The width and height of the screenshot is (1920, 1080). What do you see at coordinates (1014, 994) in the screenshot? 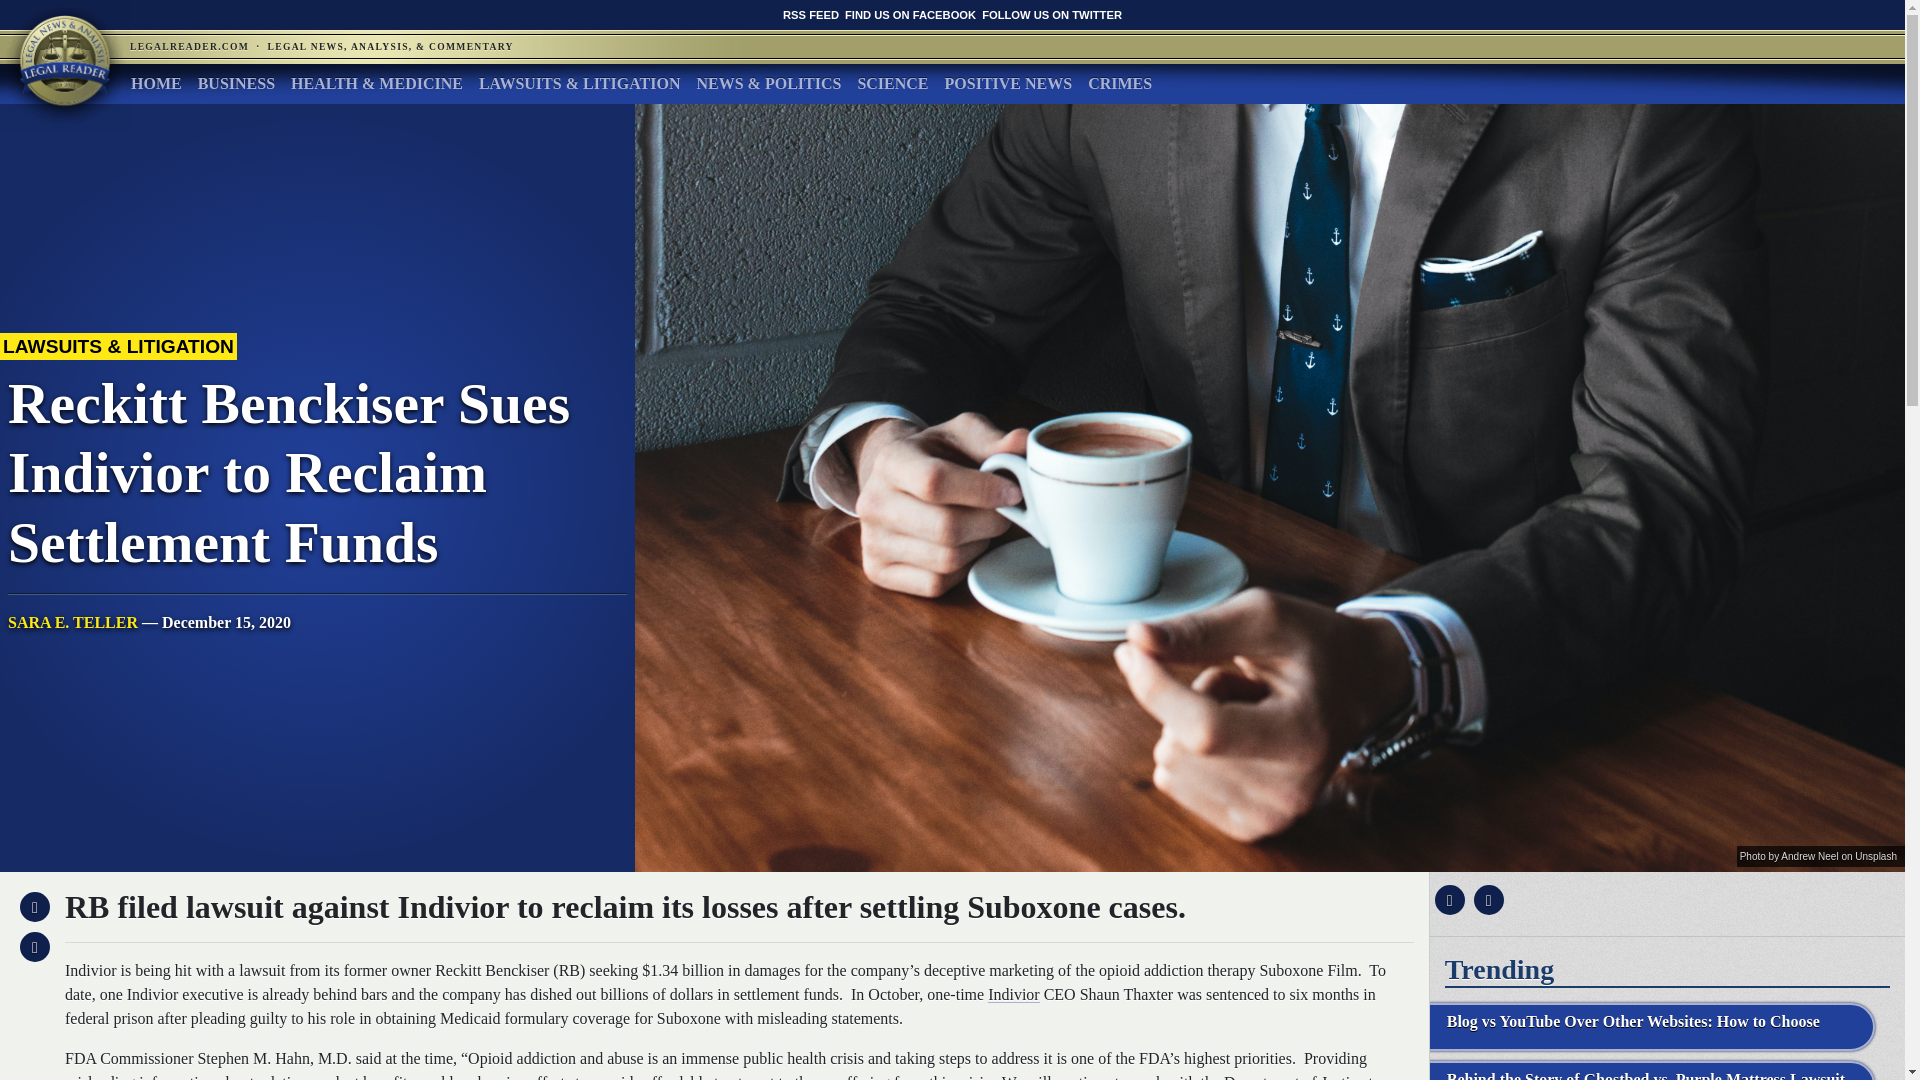
I see `Indivior` at bounding box center [1014, 994].